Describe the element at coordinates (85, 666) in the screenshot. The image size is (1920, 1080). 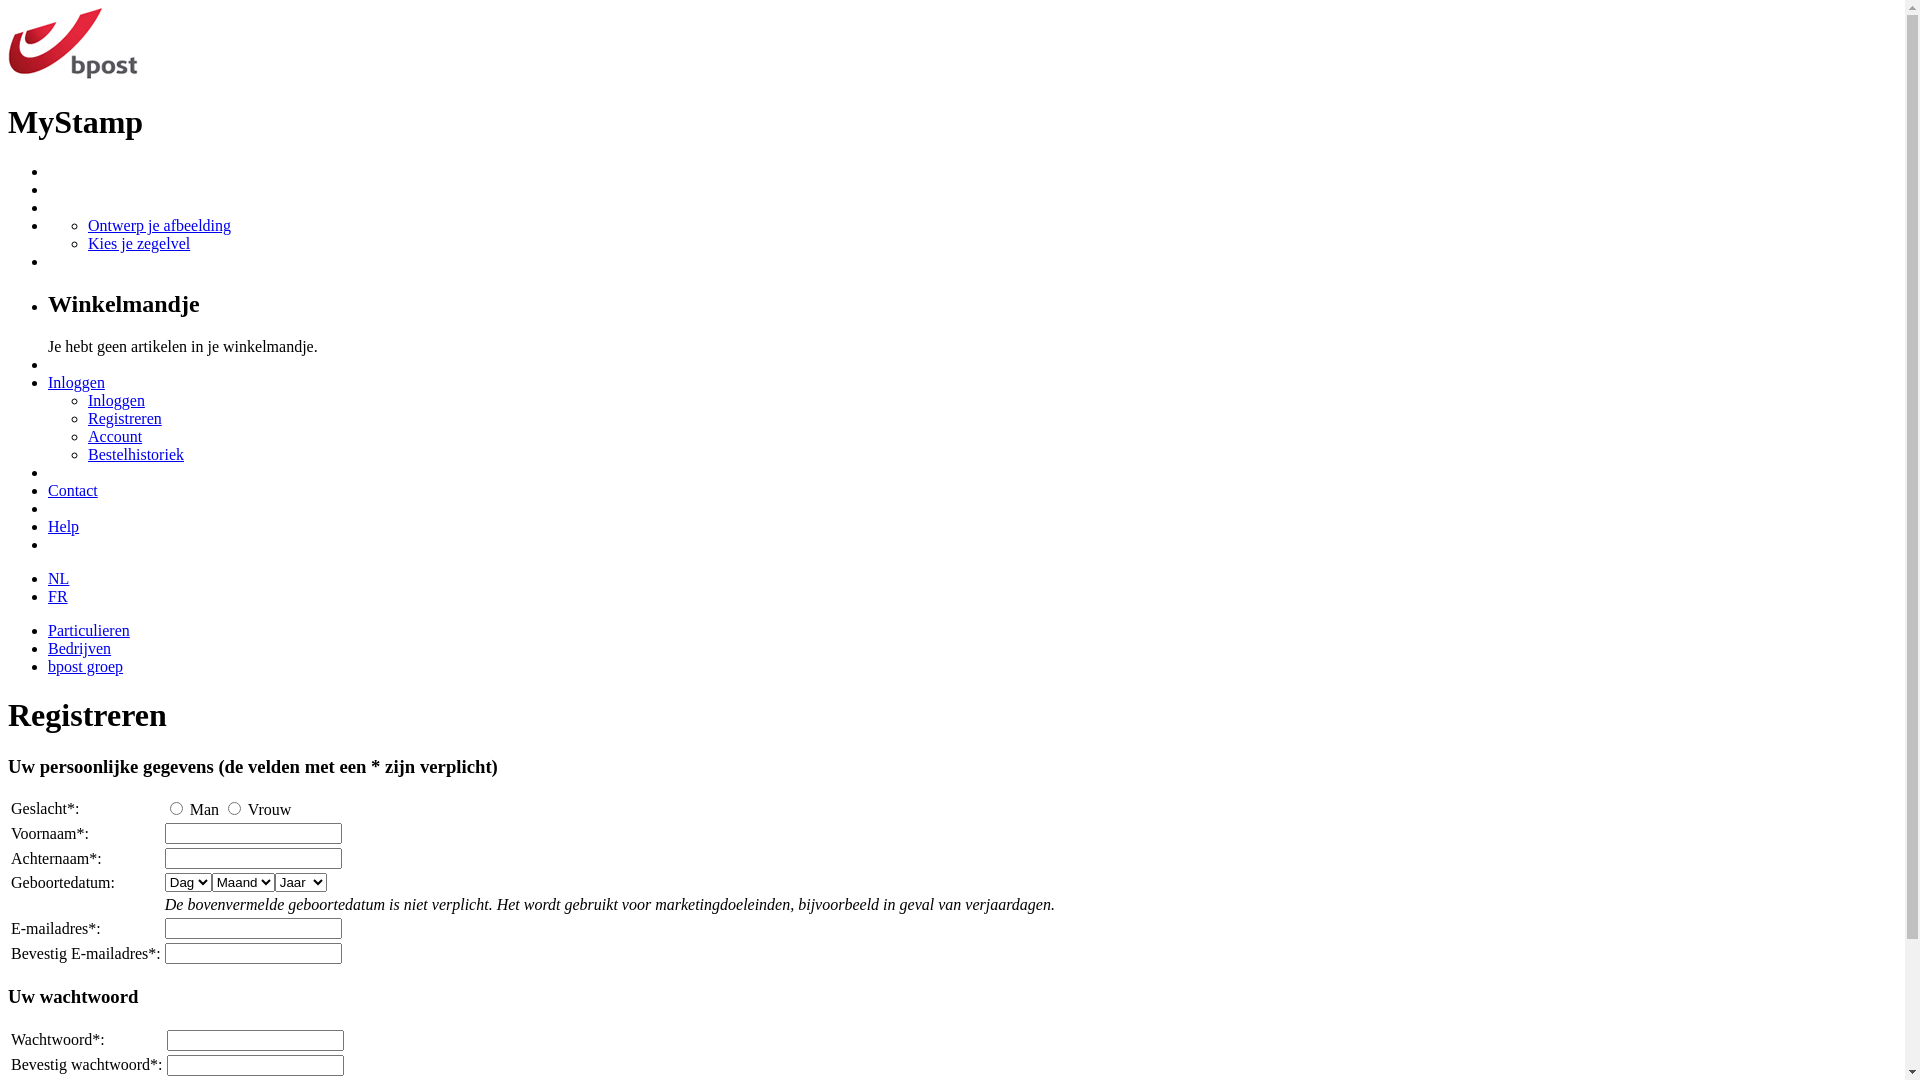
I see `bpost groep` at that location.